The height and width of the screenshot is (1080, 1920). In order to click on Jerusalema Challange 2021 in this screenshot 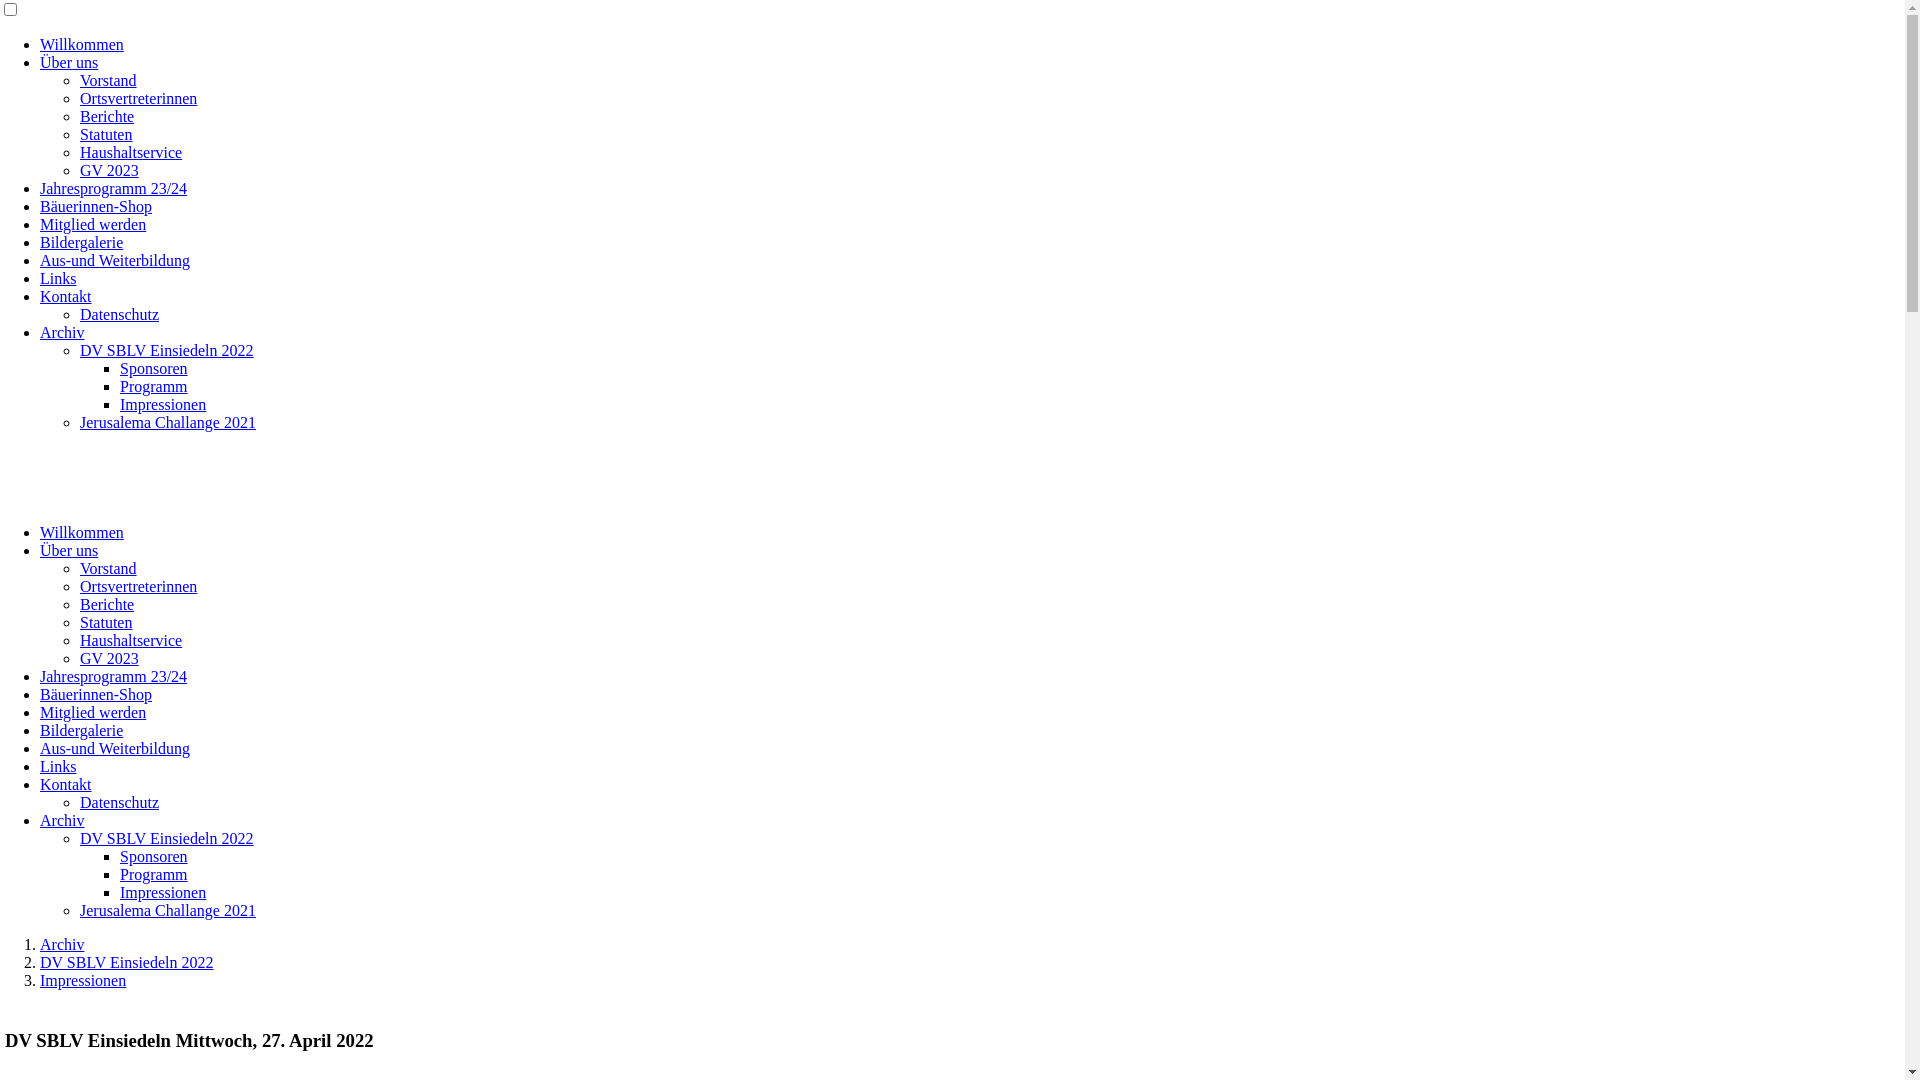, I will do `click(168, 422)`.